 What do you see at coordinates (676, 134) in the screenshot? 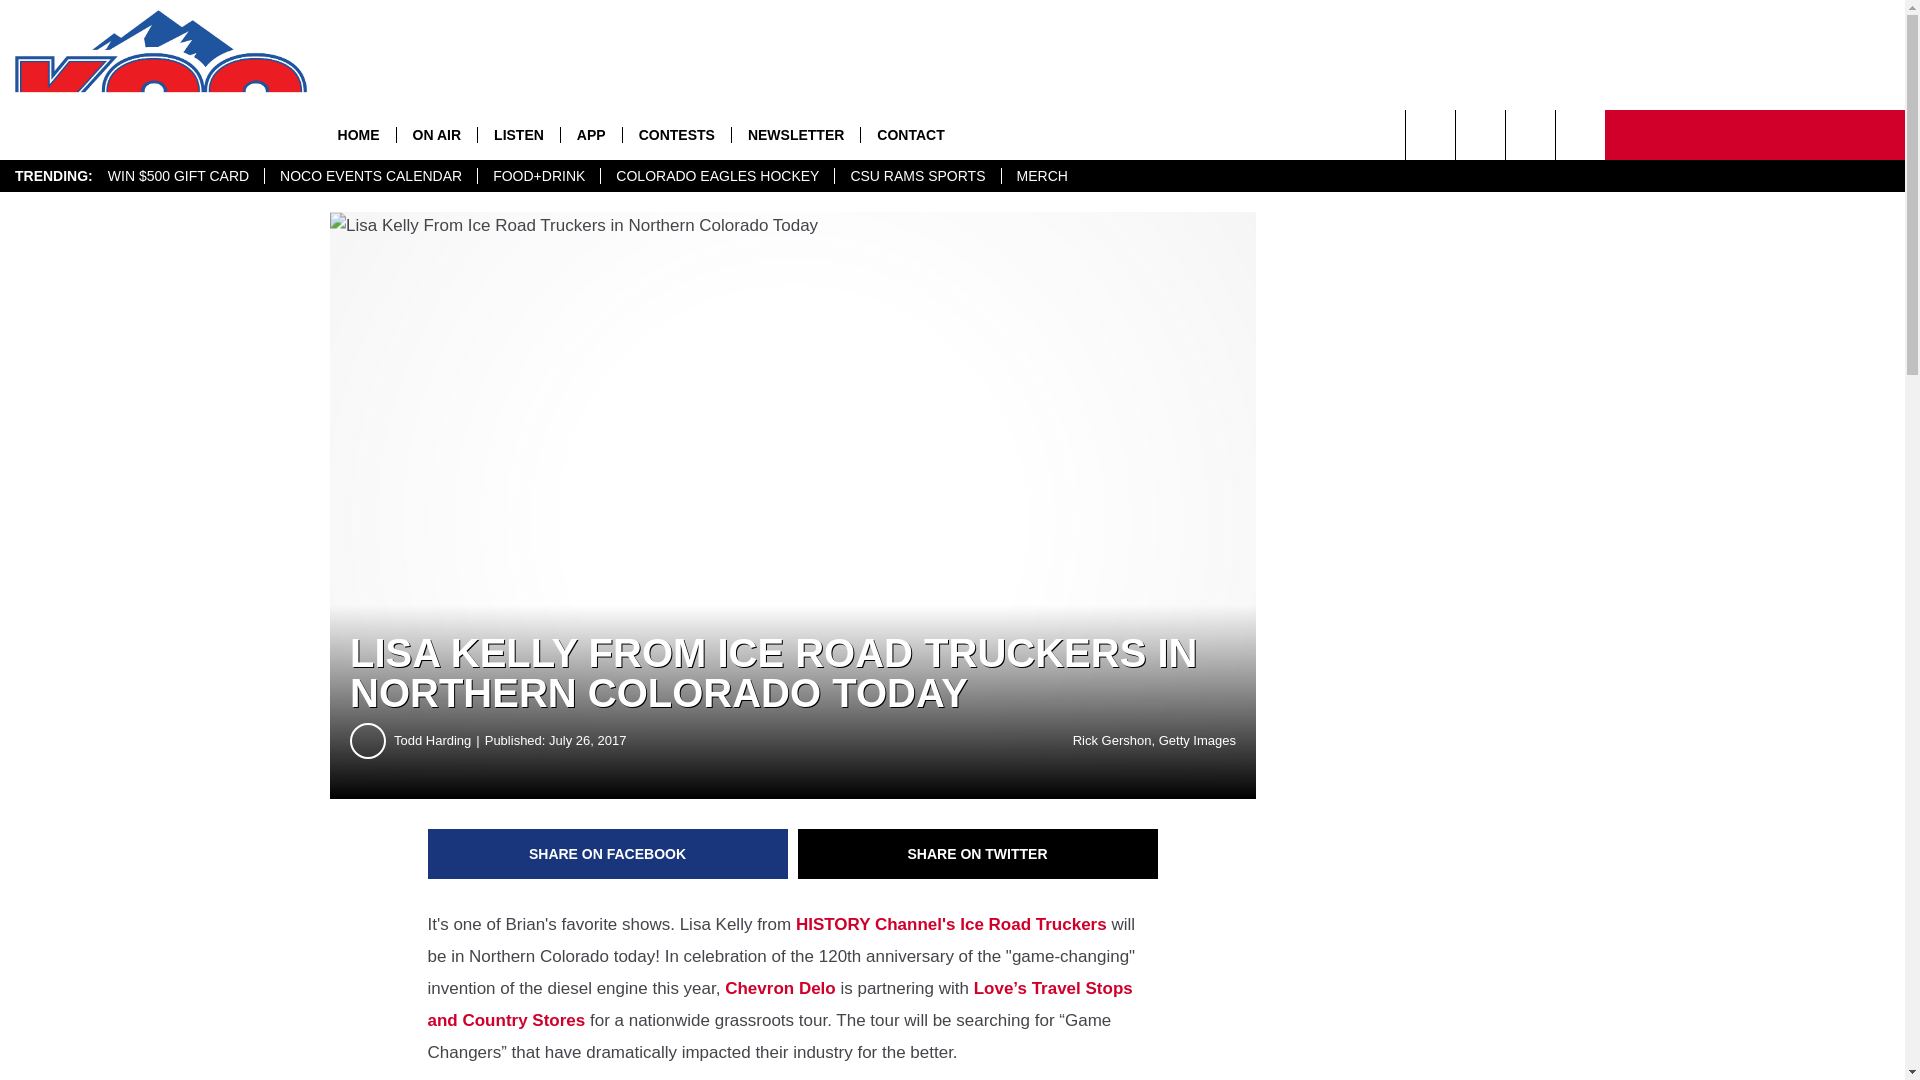
I see `CONTESTS` at bounding box center [676, 134].